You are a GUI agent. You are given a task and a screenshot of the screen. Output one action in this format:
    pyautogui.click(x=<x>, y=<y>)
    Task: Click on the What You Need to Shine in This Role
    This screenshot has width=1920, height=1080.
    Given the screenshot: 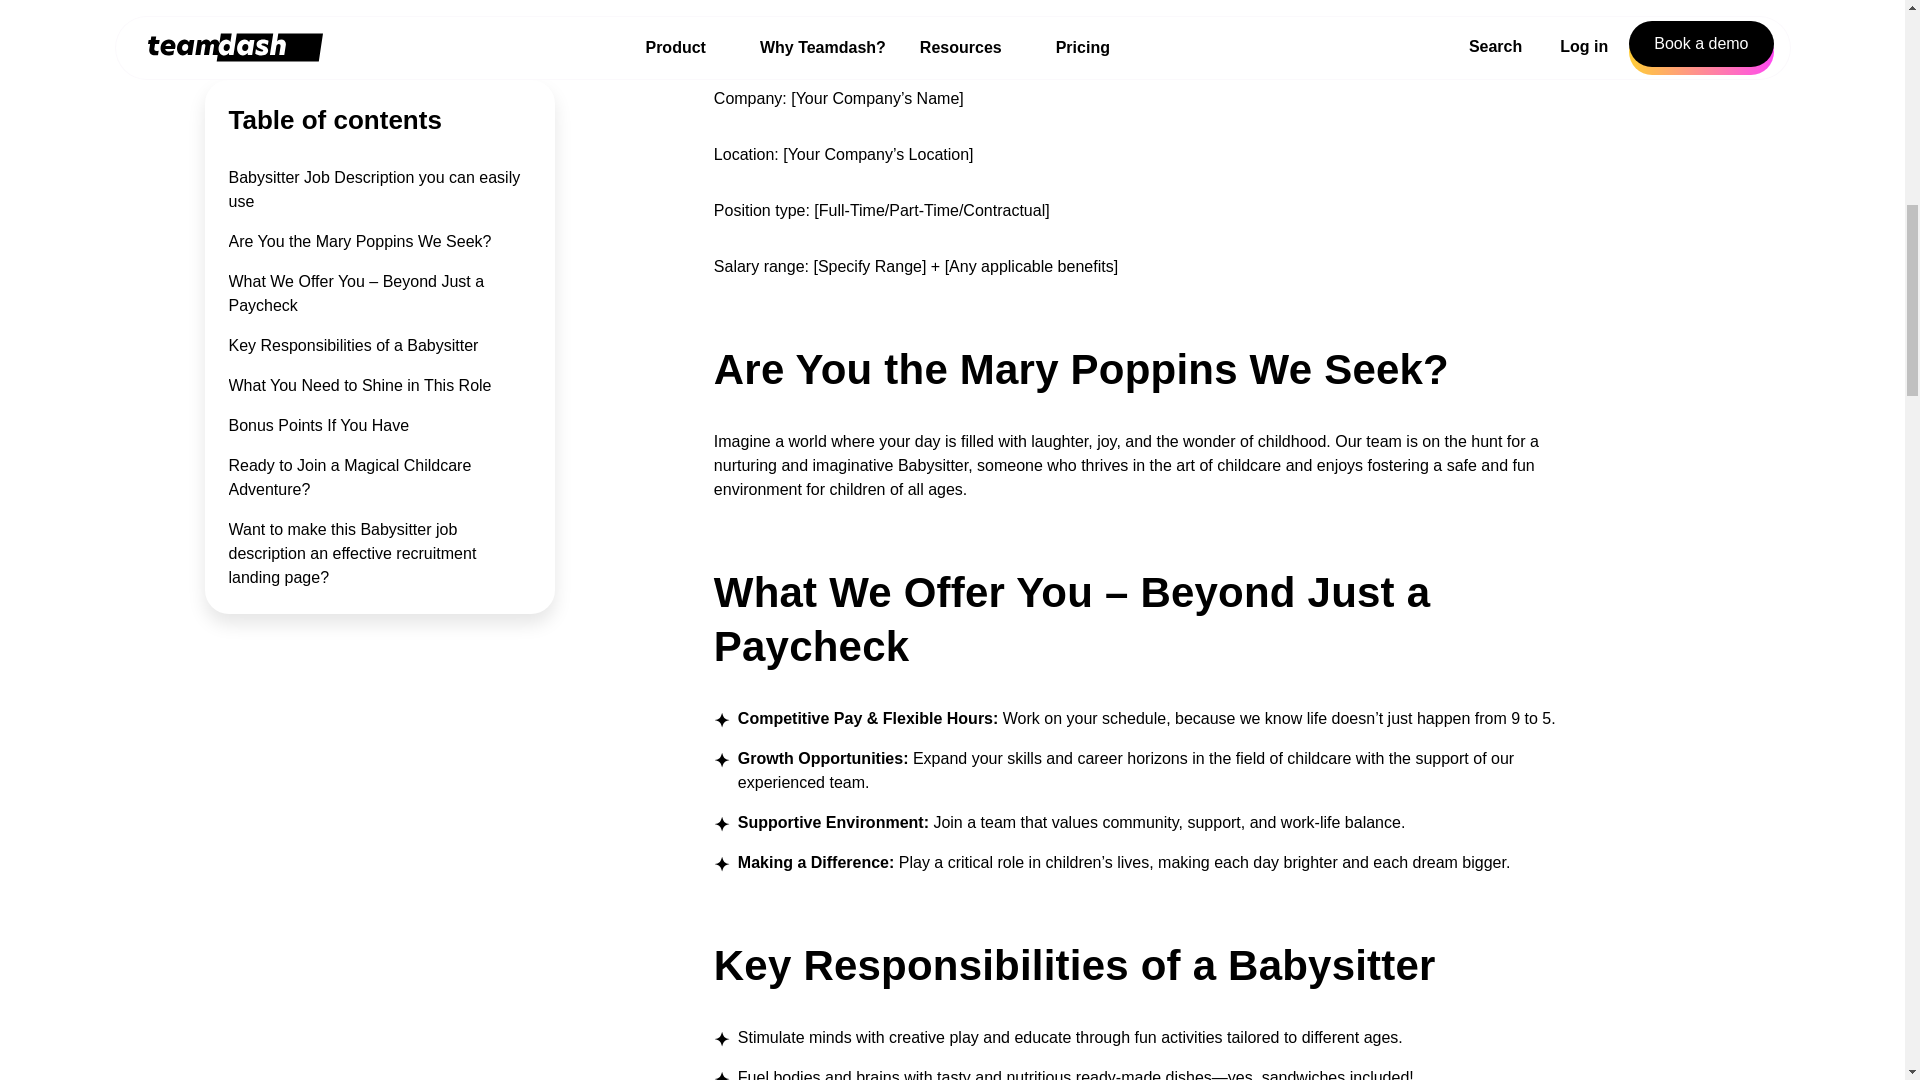 What is the action you would take?
    pyautogui.click(x=360, y=252)
    